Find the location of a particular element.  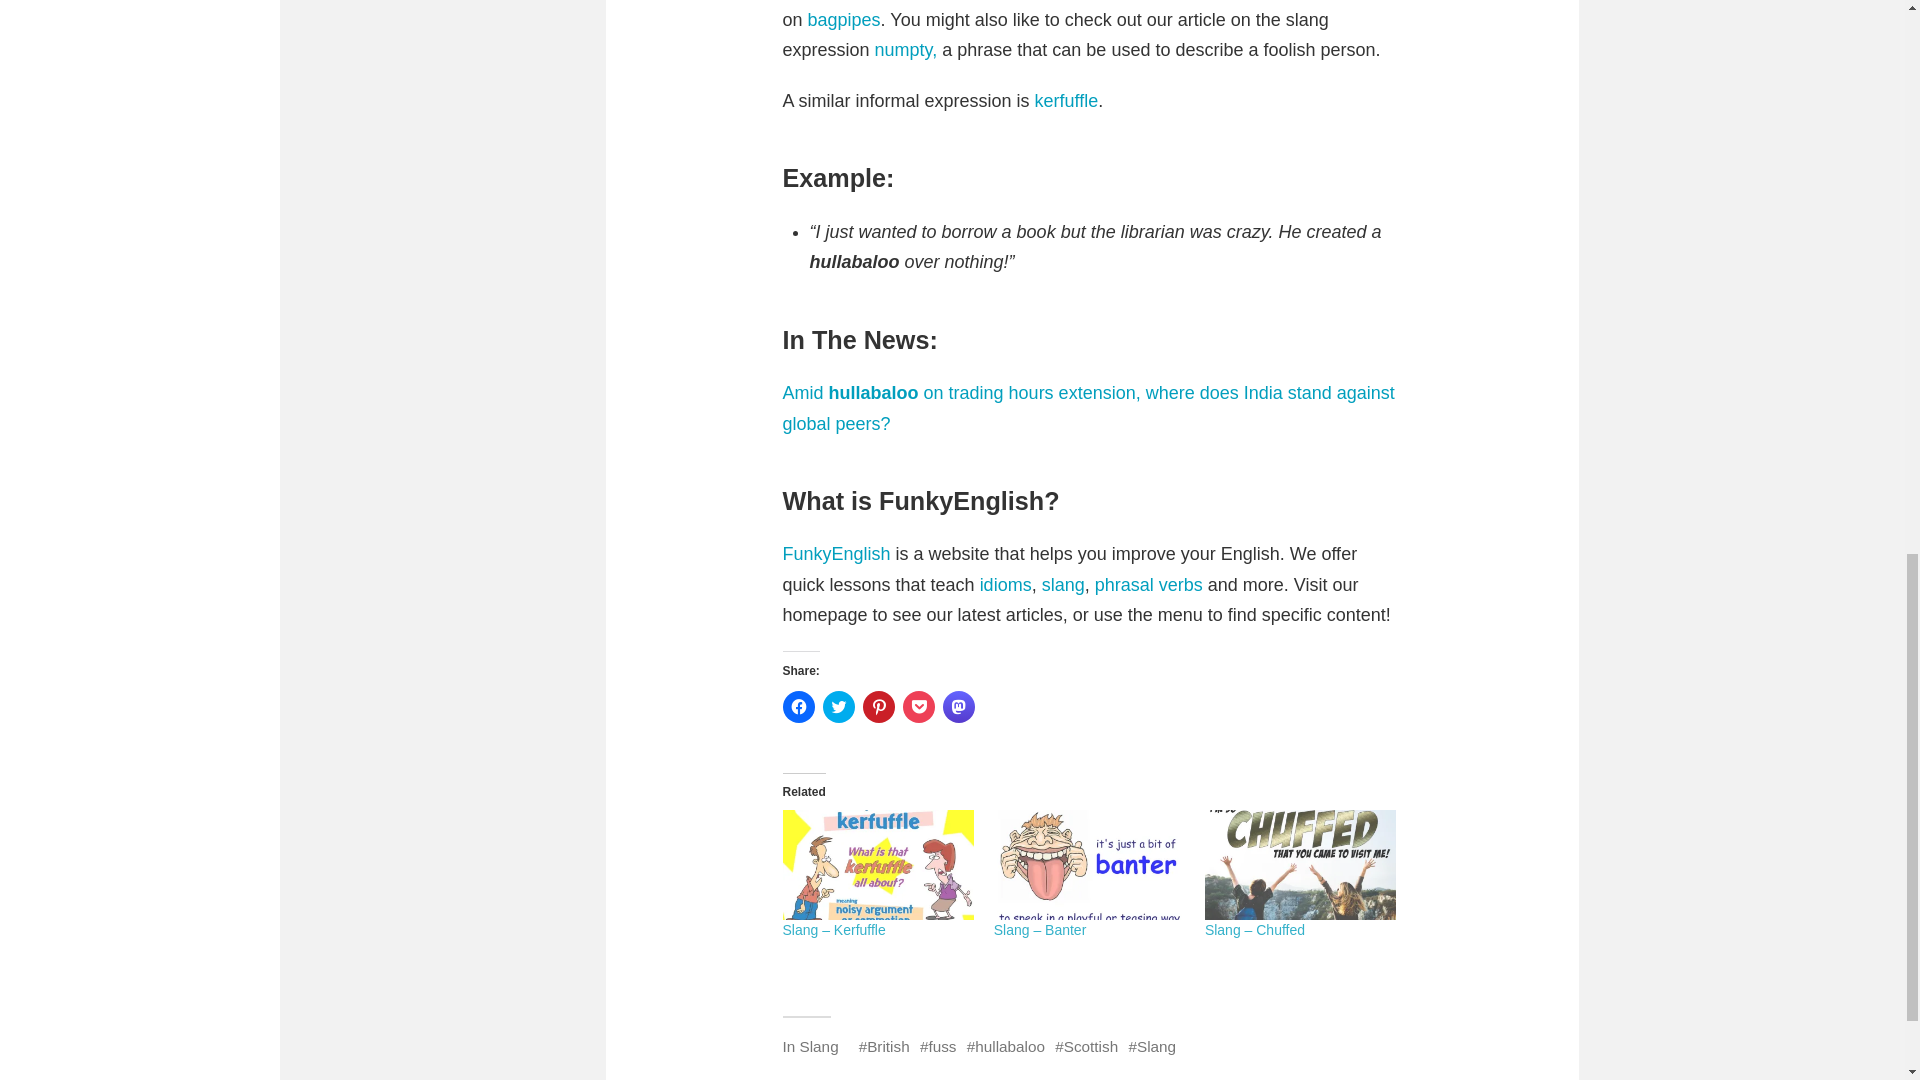

FunkyEnglish is located at coordinates (836, 554).